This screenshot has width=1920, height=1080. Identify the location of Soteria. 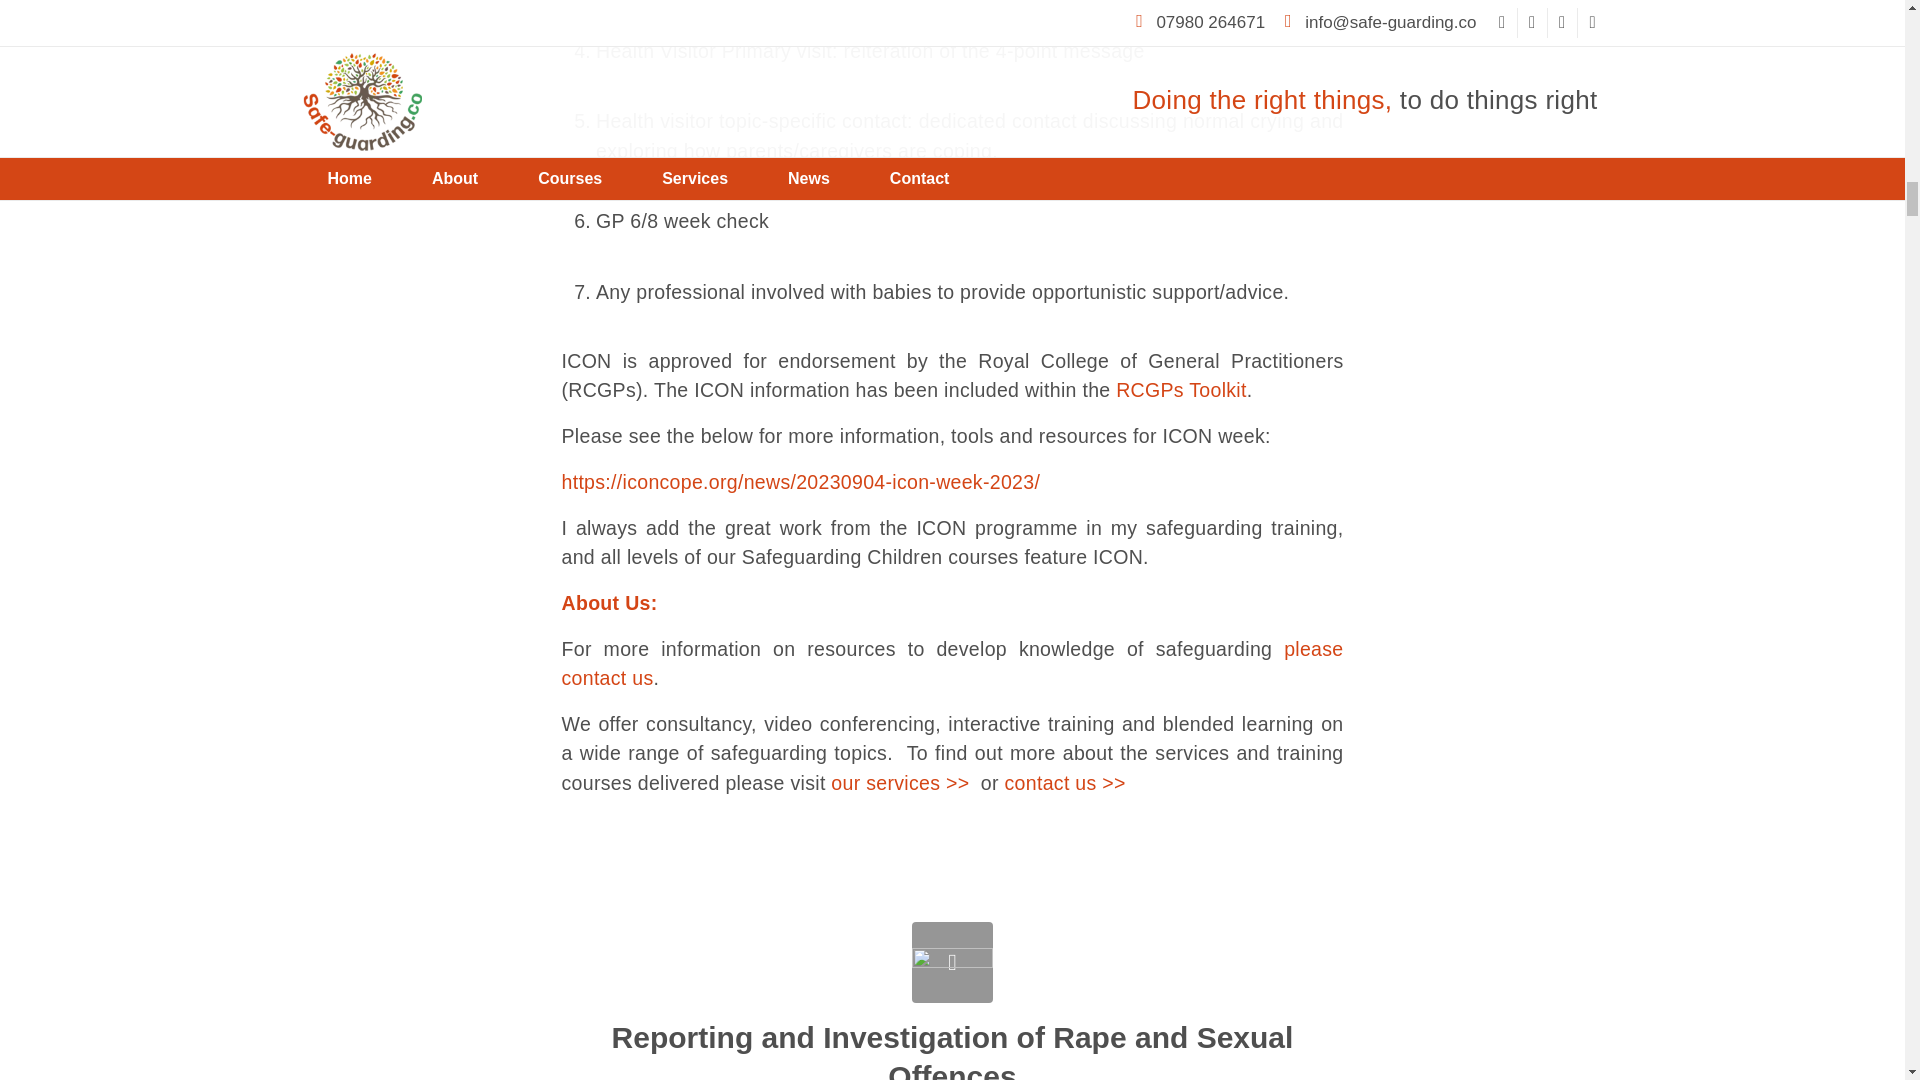
(952, 962).